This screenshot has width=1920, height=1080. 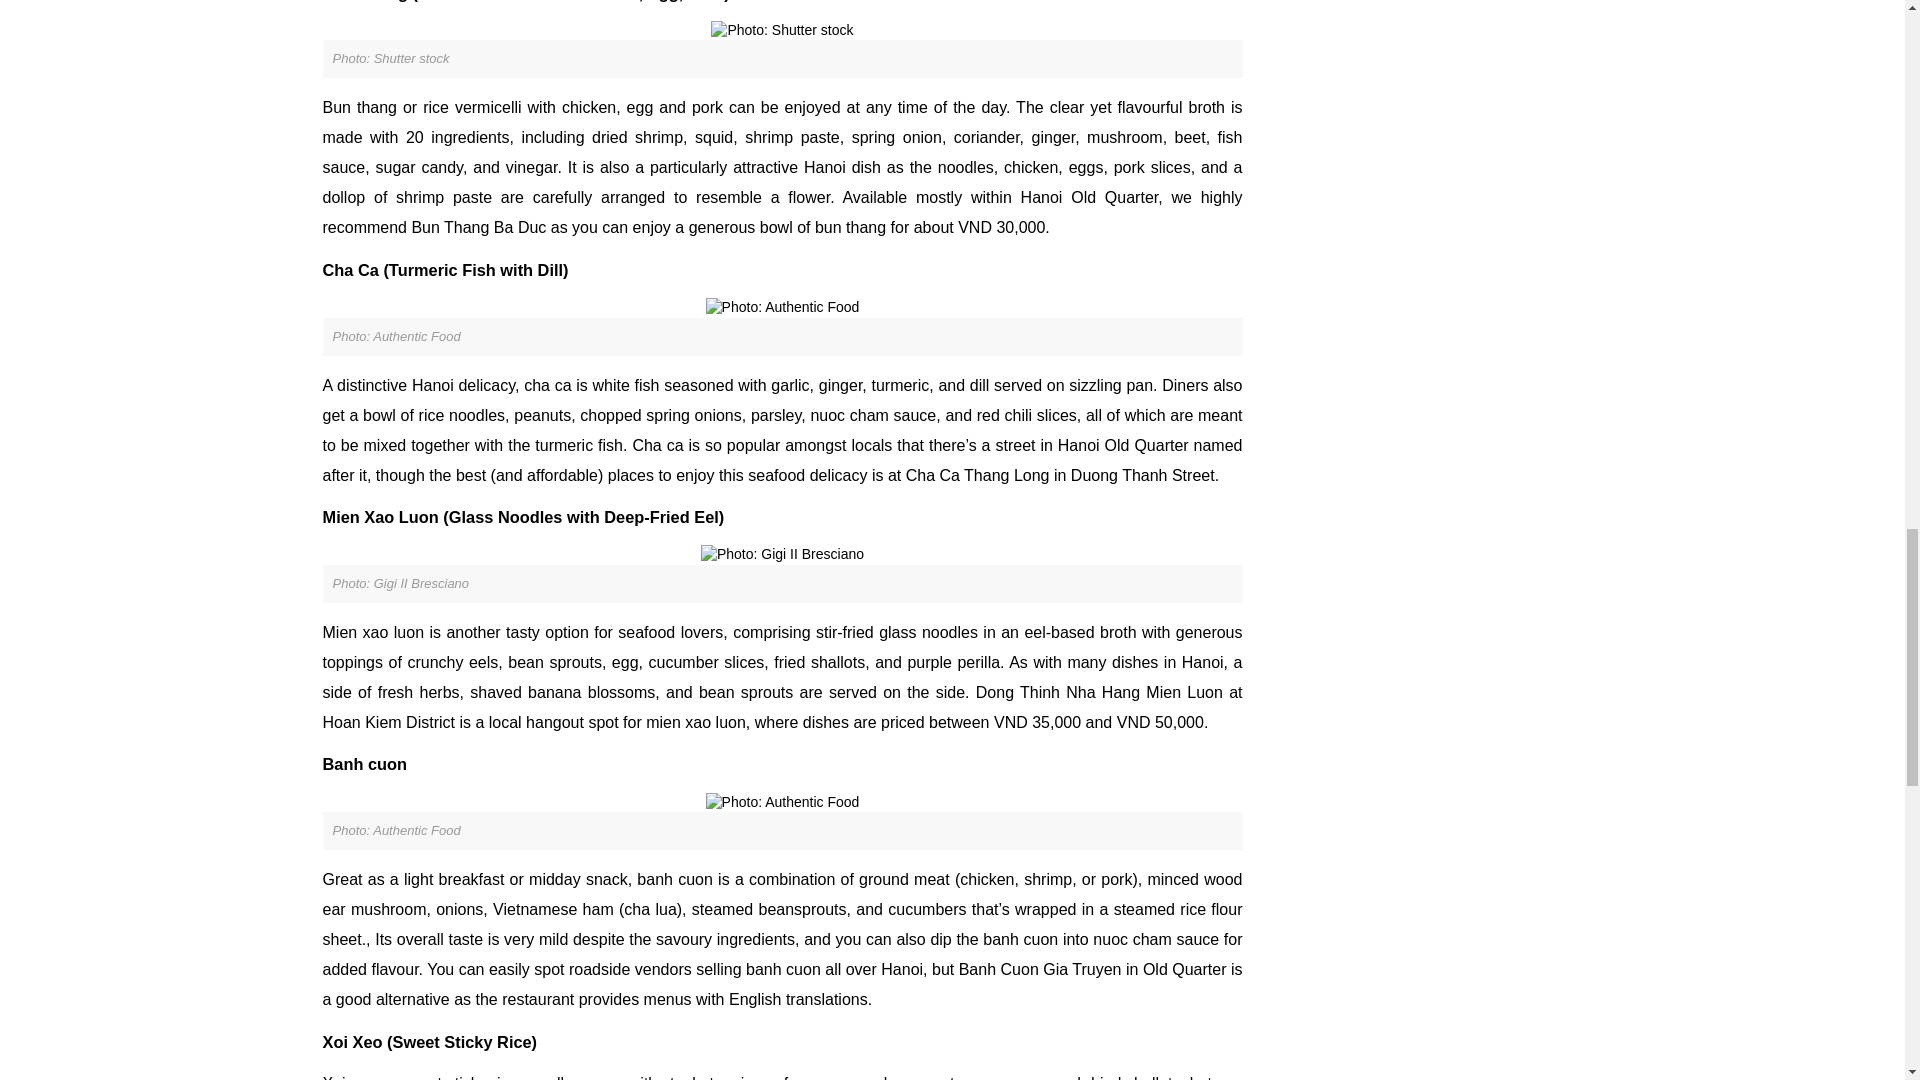 I want to click on Photo: Gigi II Bresciano, so click(x=782, y=554).